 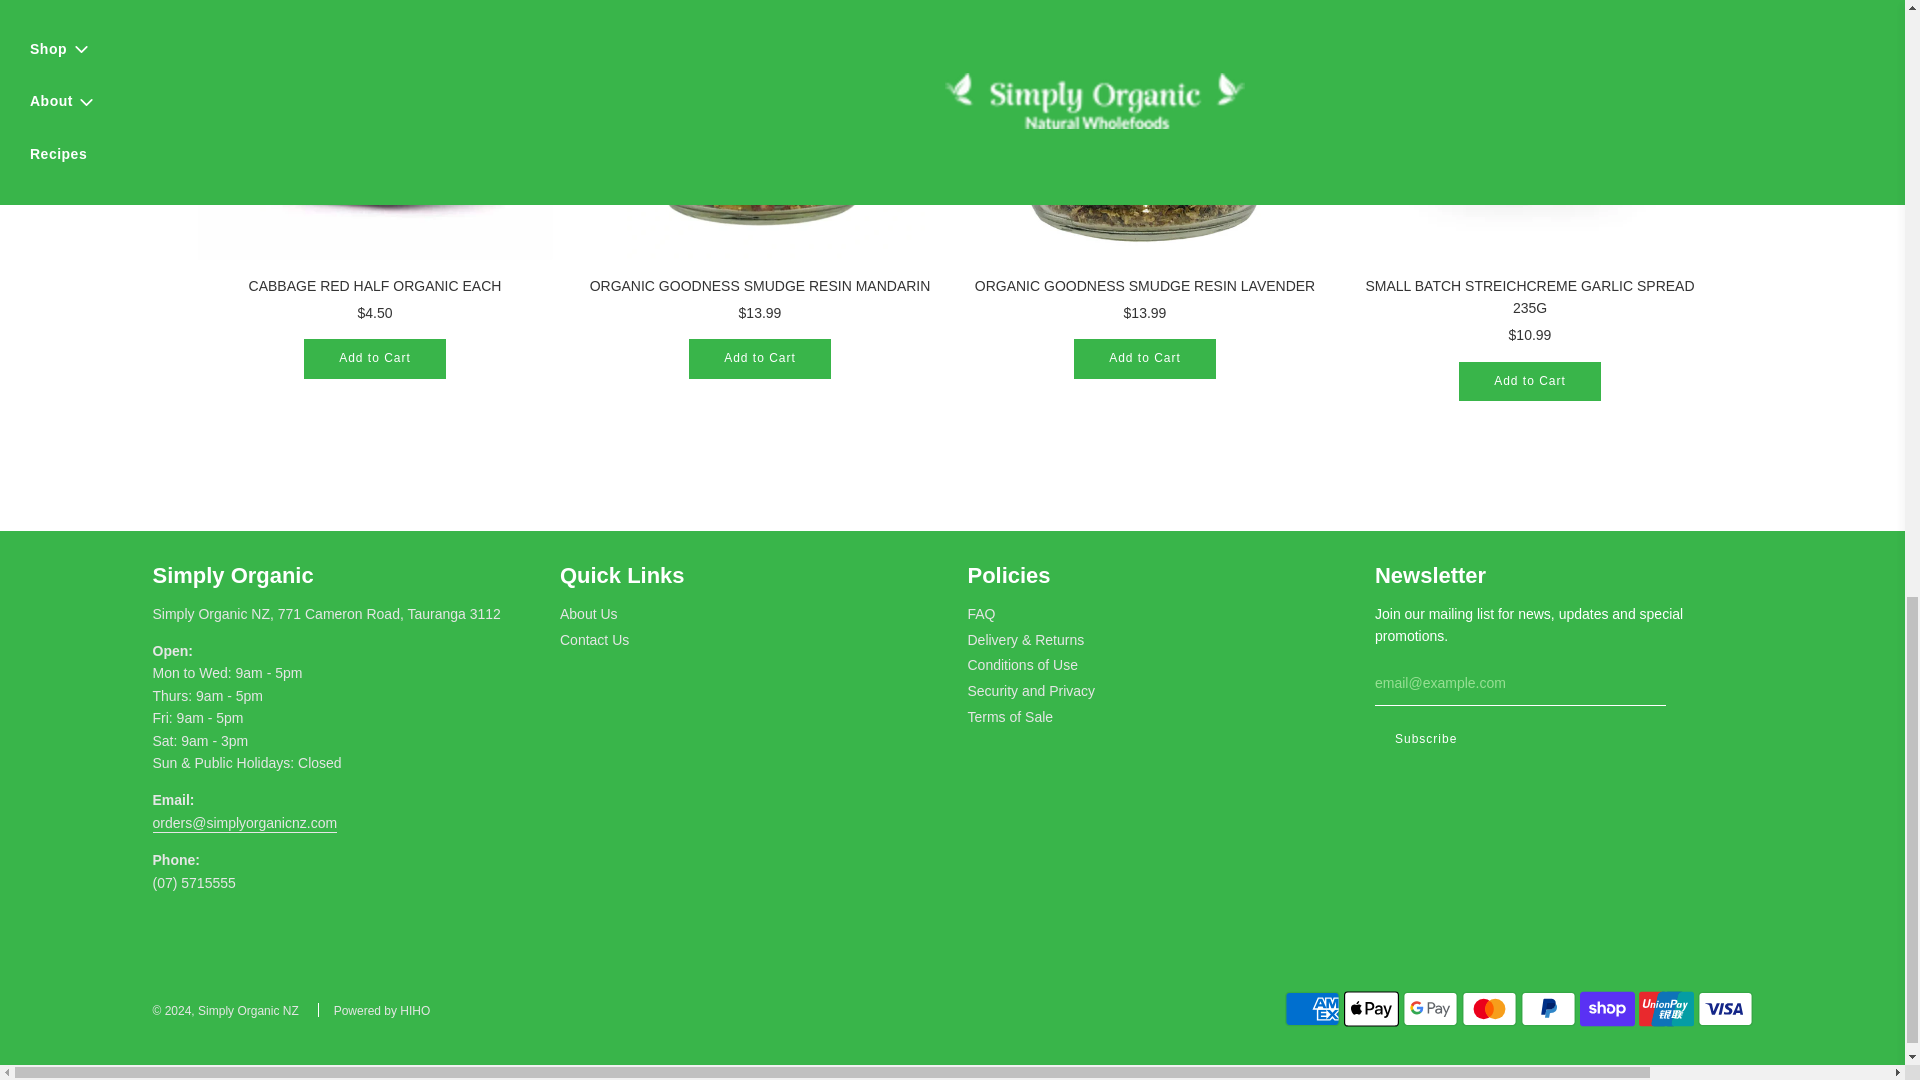 I want to click on ORGANIC GOODNESS SMUDGE RESIN LAVENDER, so click(x=1144, y=130).